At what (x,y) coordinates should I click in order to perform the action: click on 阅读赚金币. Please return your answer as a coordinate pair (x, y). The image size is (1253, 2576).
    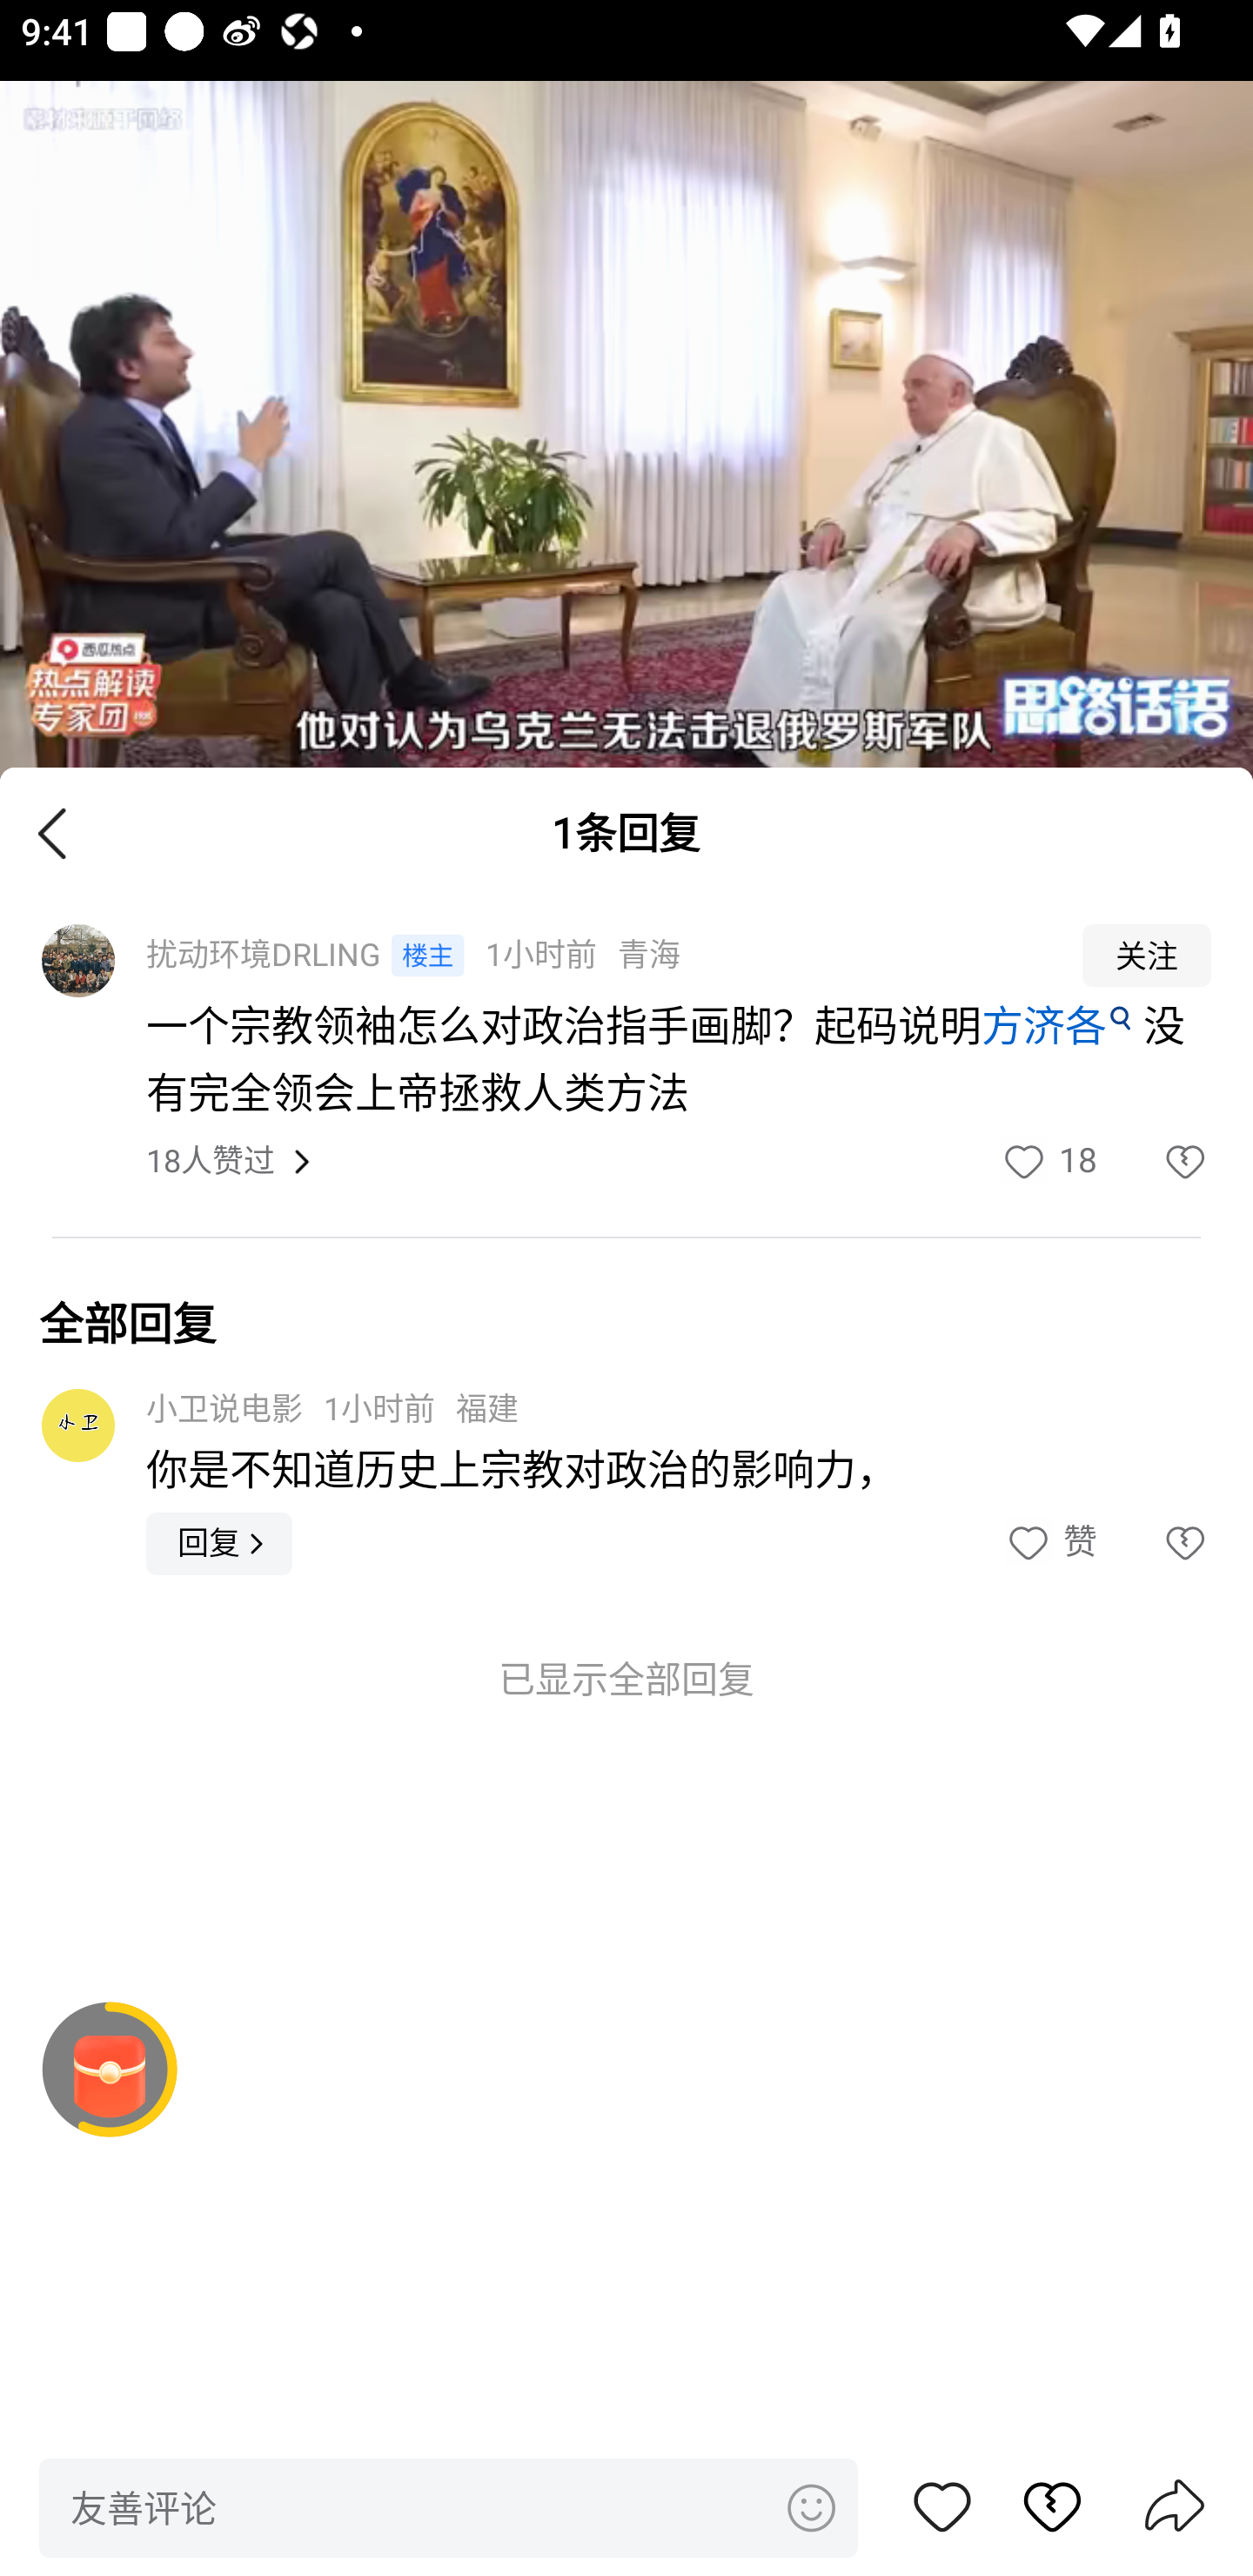
    Looking at the image, I should click on (110, 2070).